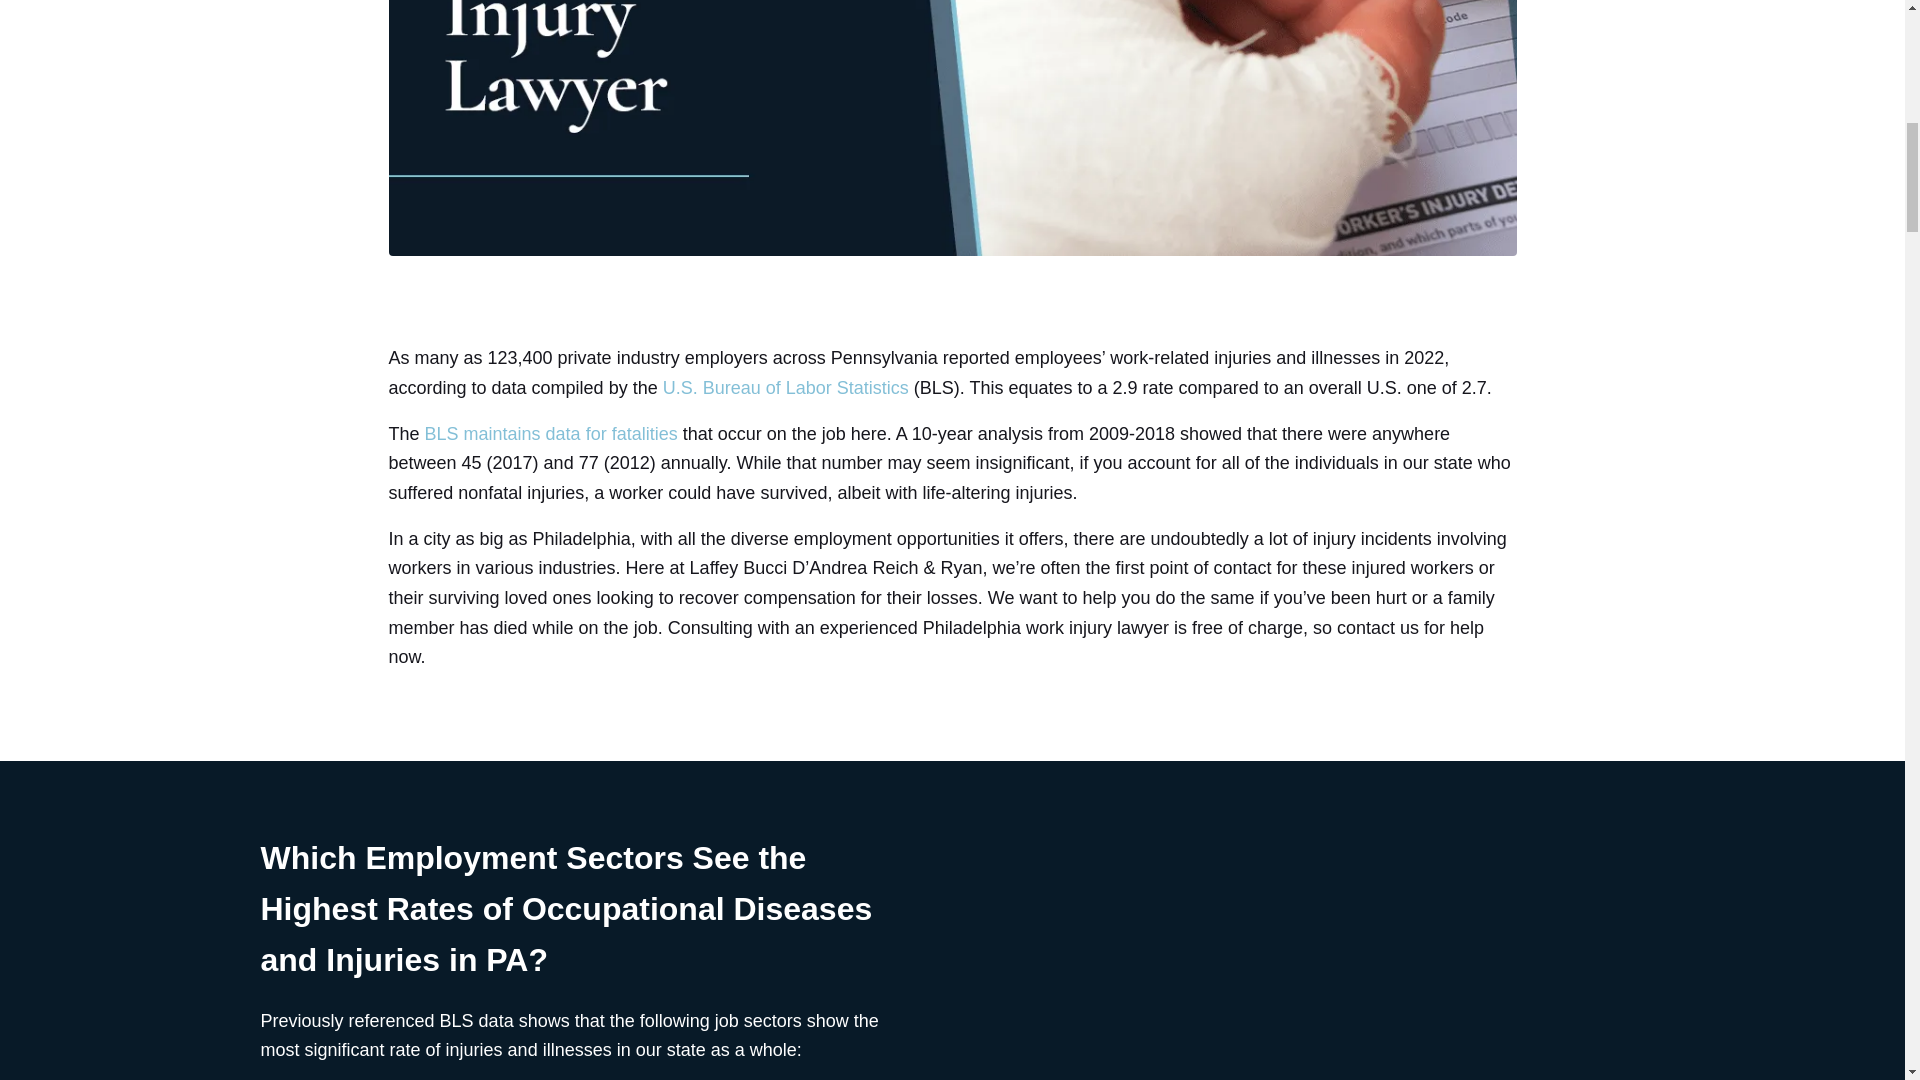 This screenshot has width=1920, height=1080. I want to click on BLS maintains data for fatalities, so click(550, 434).